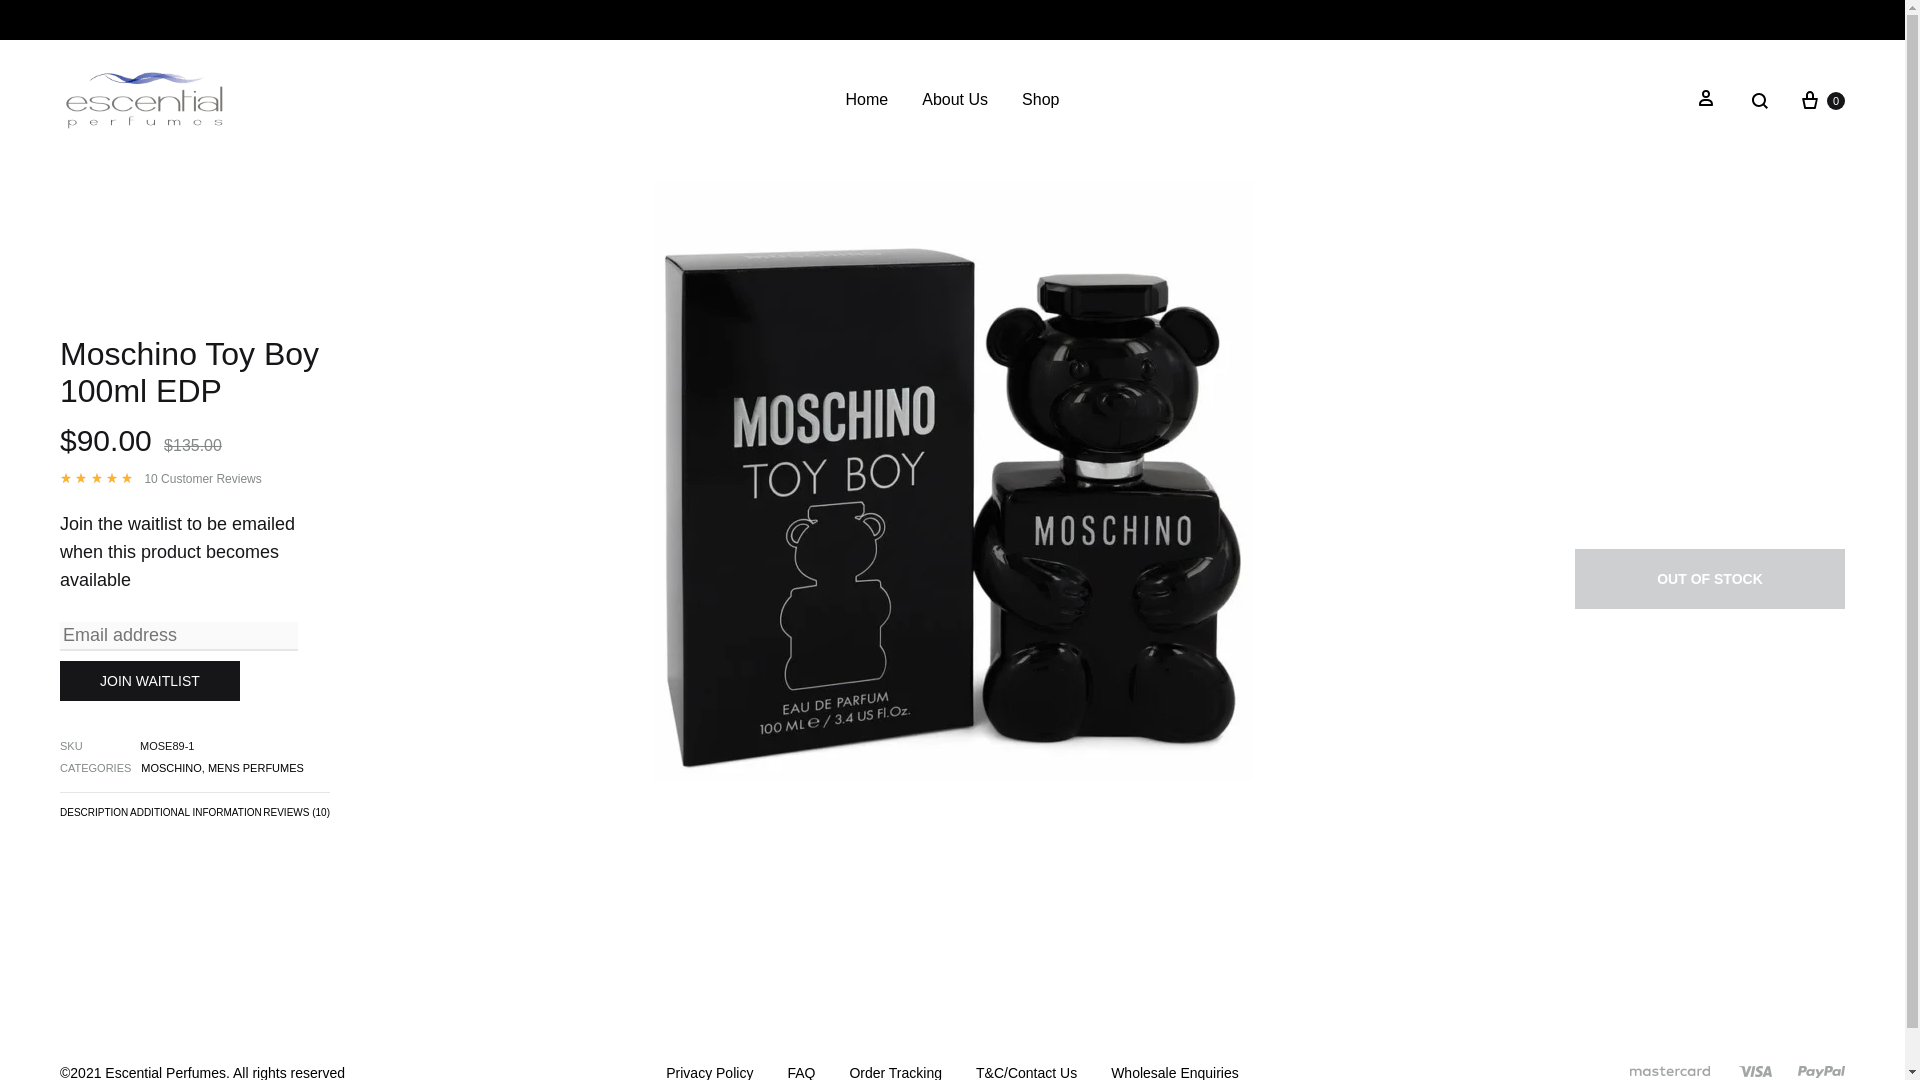 This screenshot has width=1920, height=1080. I want to click on Wholesale Enquiries, so click(1174, 1071).